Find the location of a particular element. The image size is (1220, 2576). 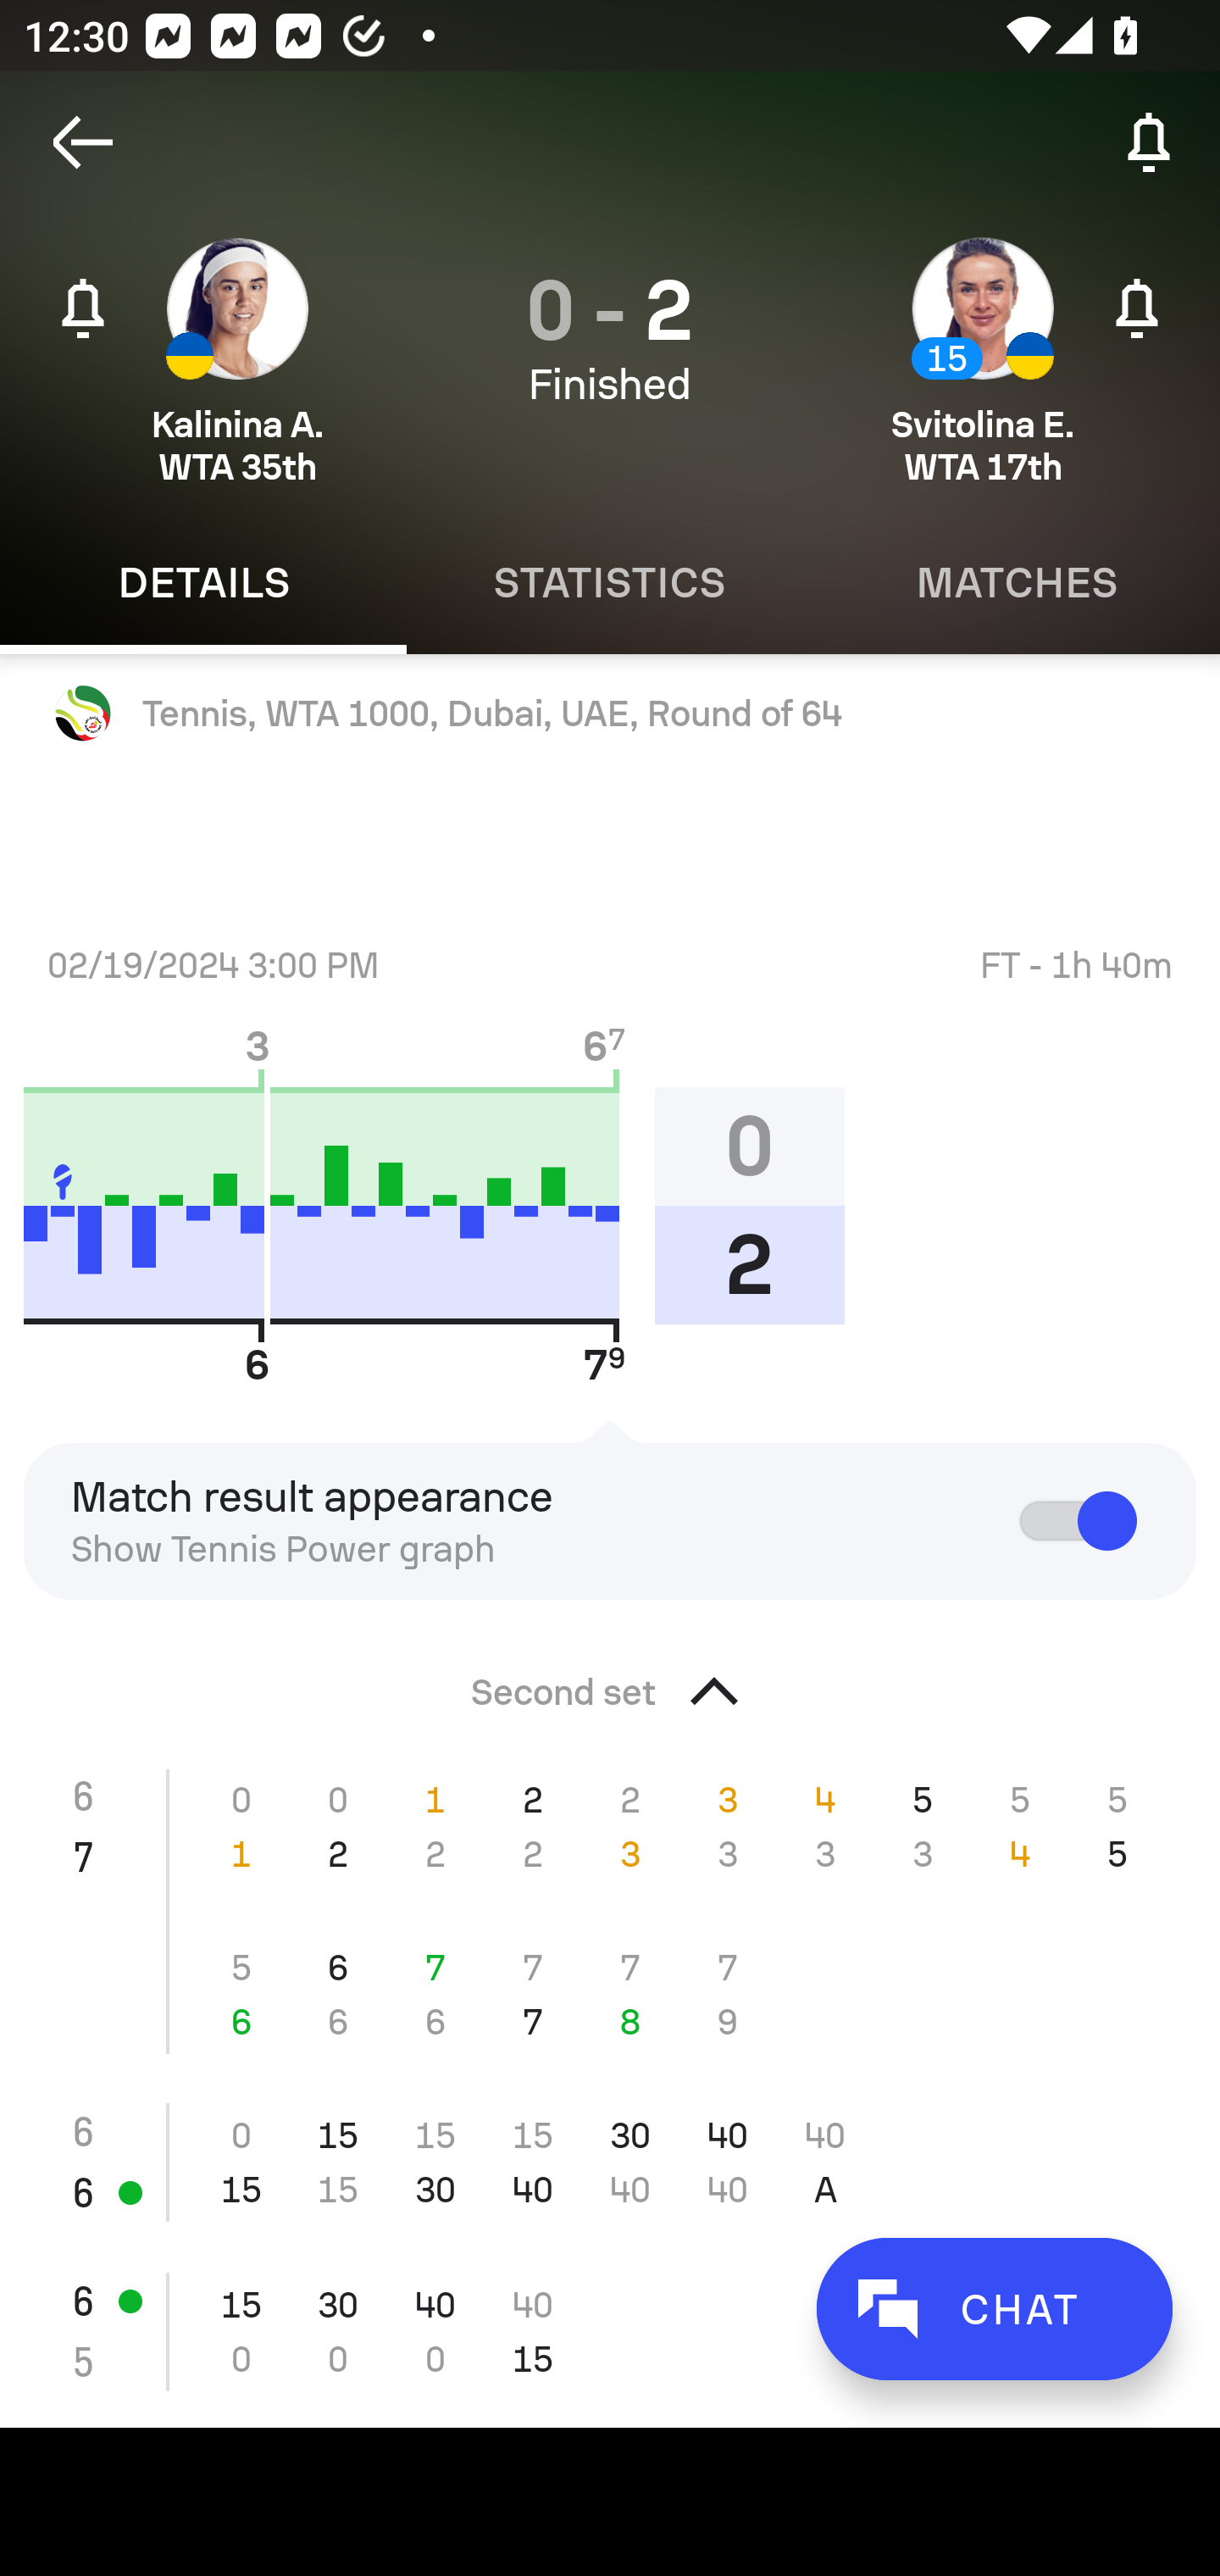

3 6 6 7 7 9 0 2 is located at coordinates (446, 1205).